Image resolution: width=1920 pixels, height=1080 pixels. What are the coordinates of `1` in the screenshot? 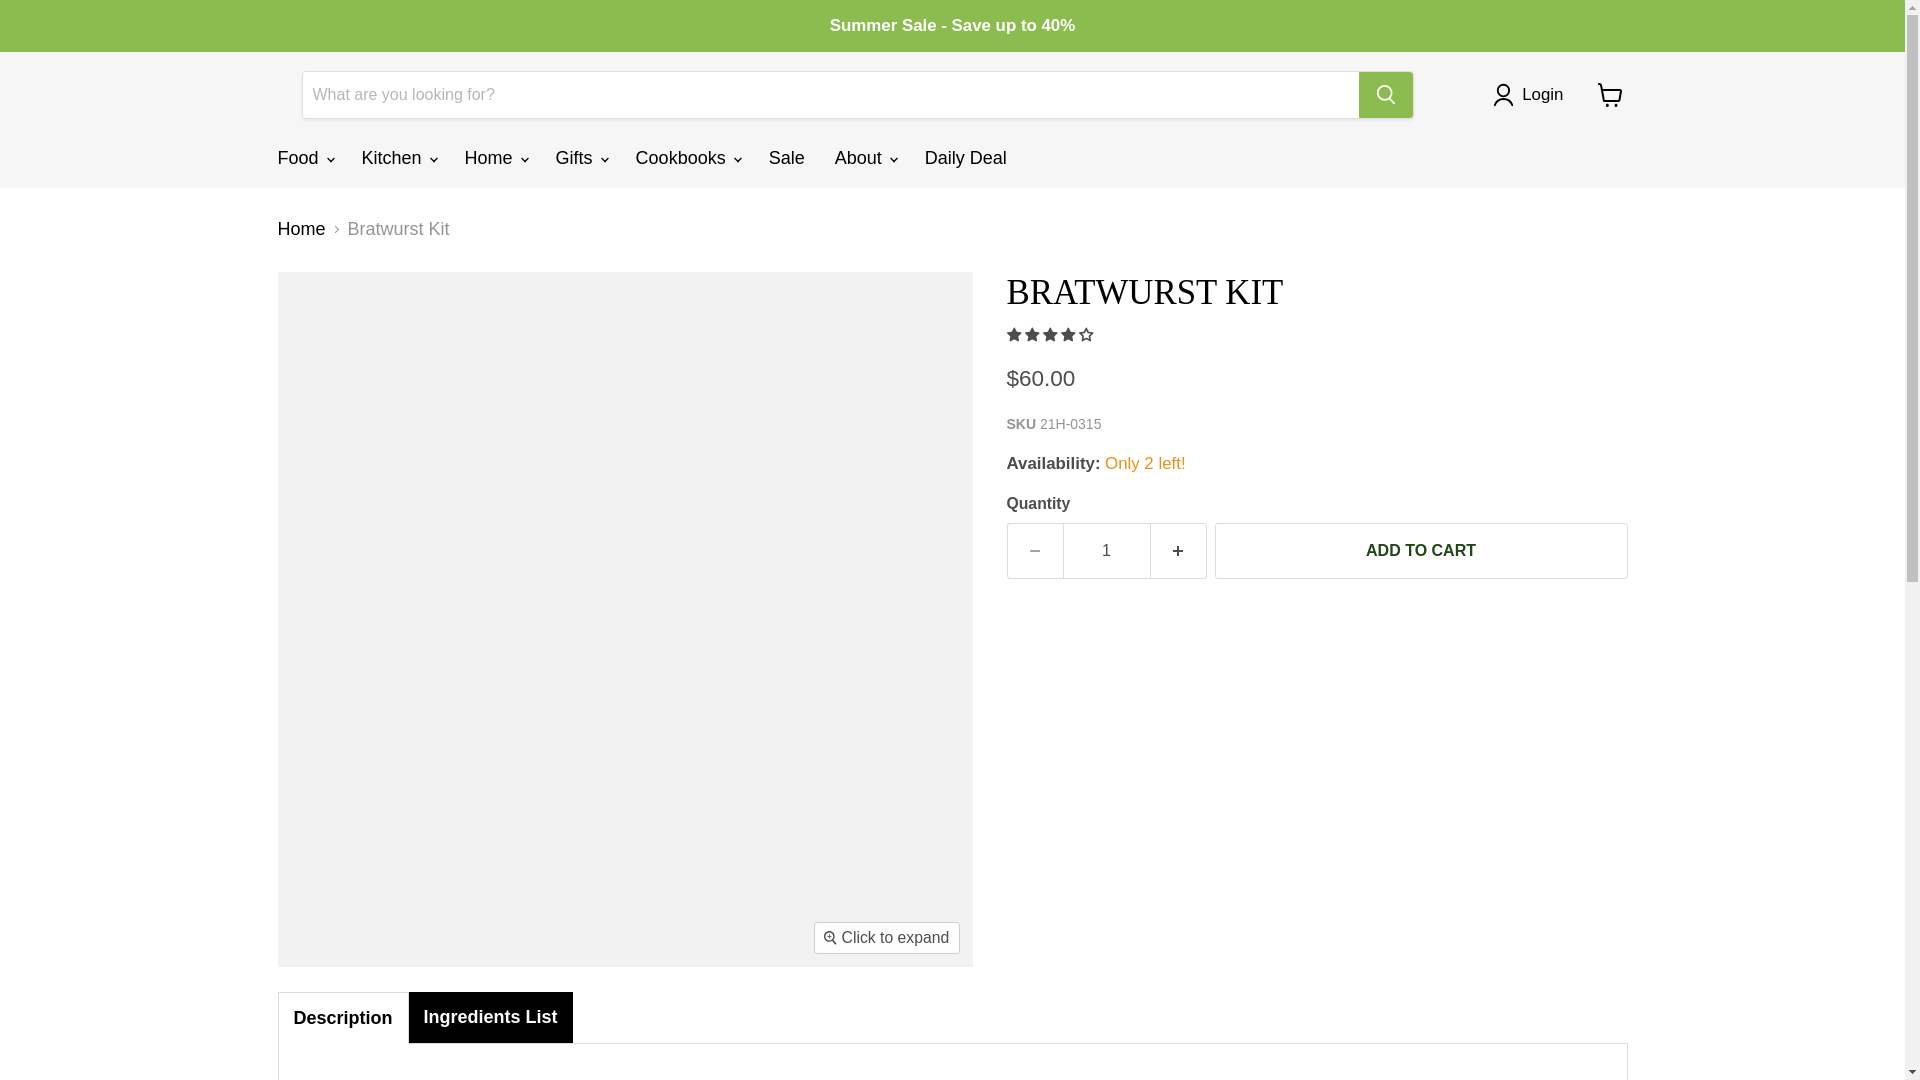 It's located at (1106, 550).